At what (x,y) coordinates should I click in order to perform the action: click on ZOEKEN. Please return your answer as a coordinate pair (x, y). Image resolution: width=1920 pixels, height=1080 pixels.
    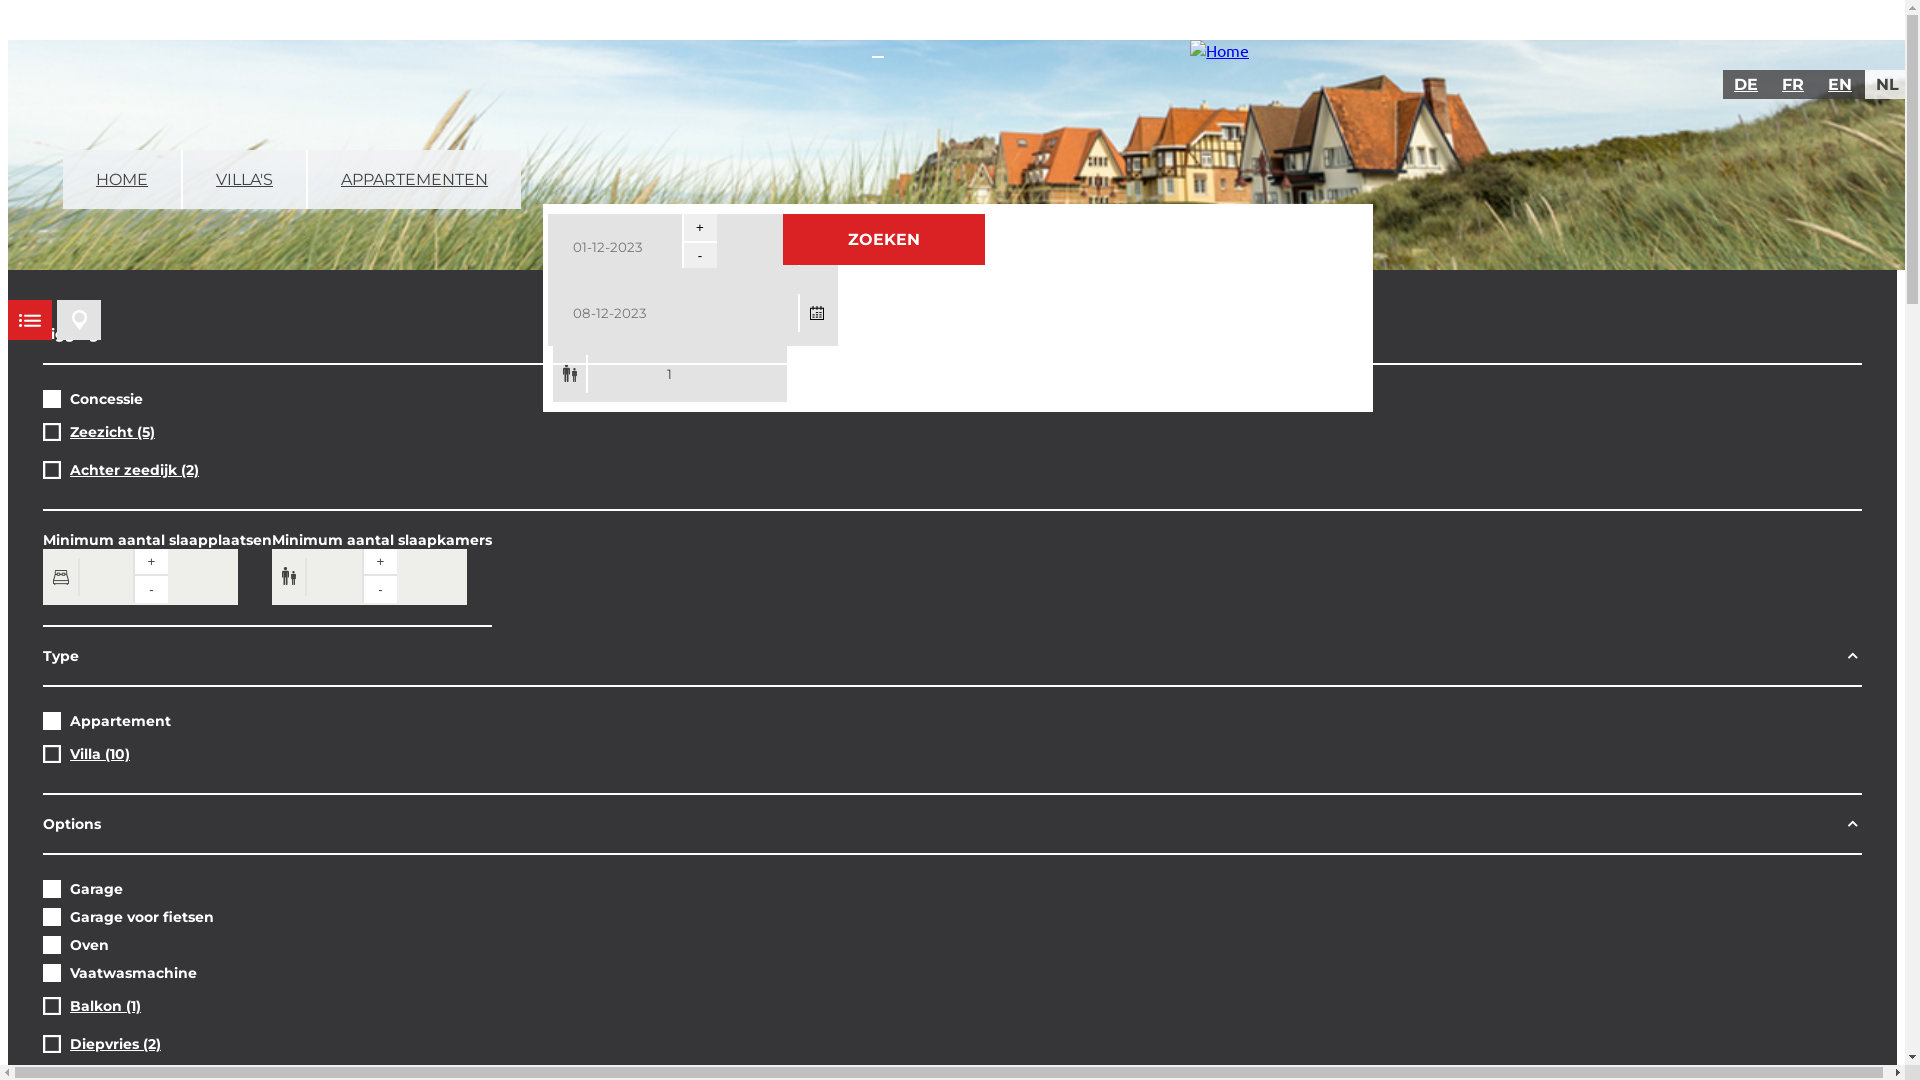
    Looking at the image, I should click on (884, 240).